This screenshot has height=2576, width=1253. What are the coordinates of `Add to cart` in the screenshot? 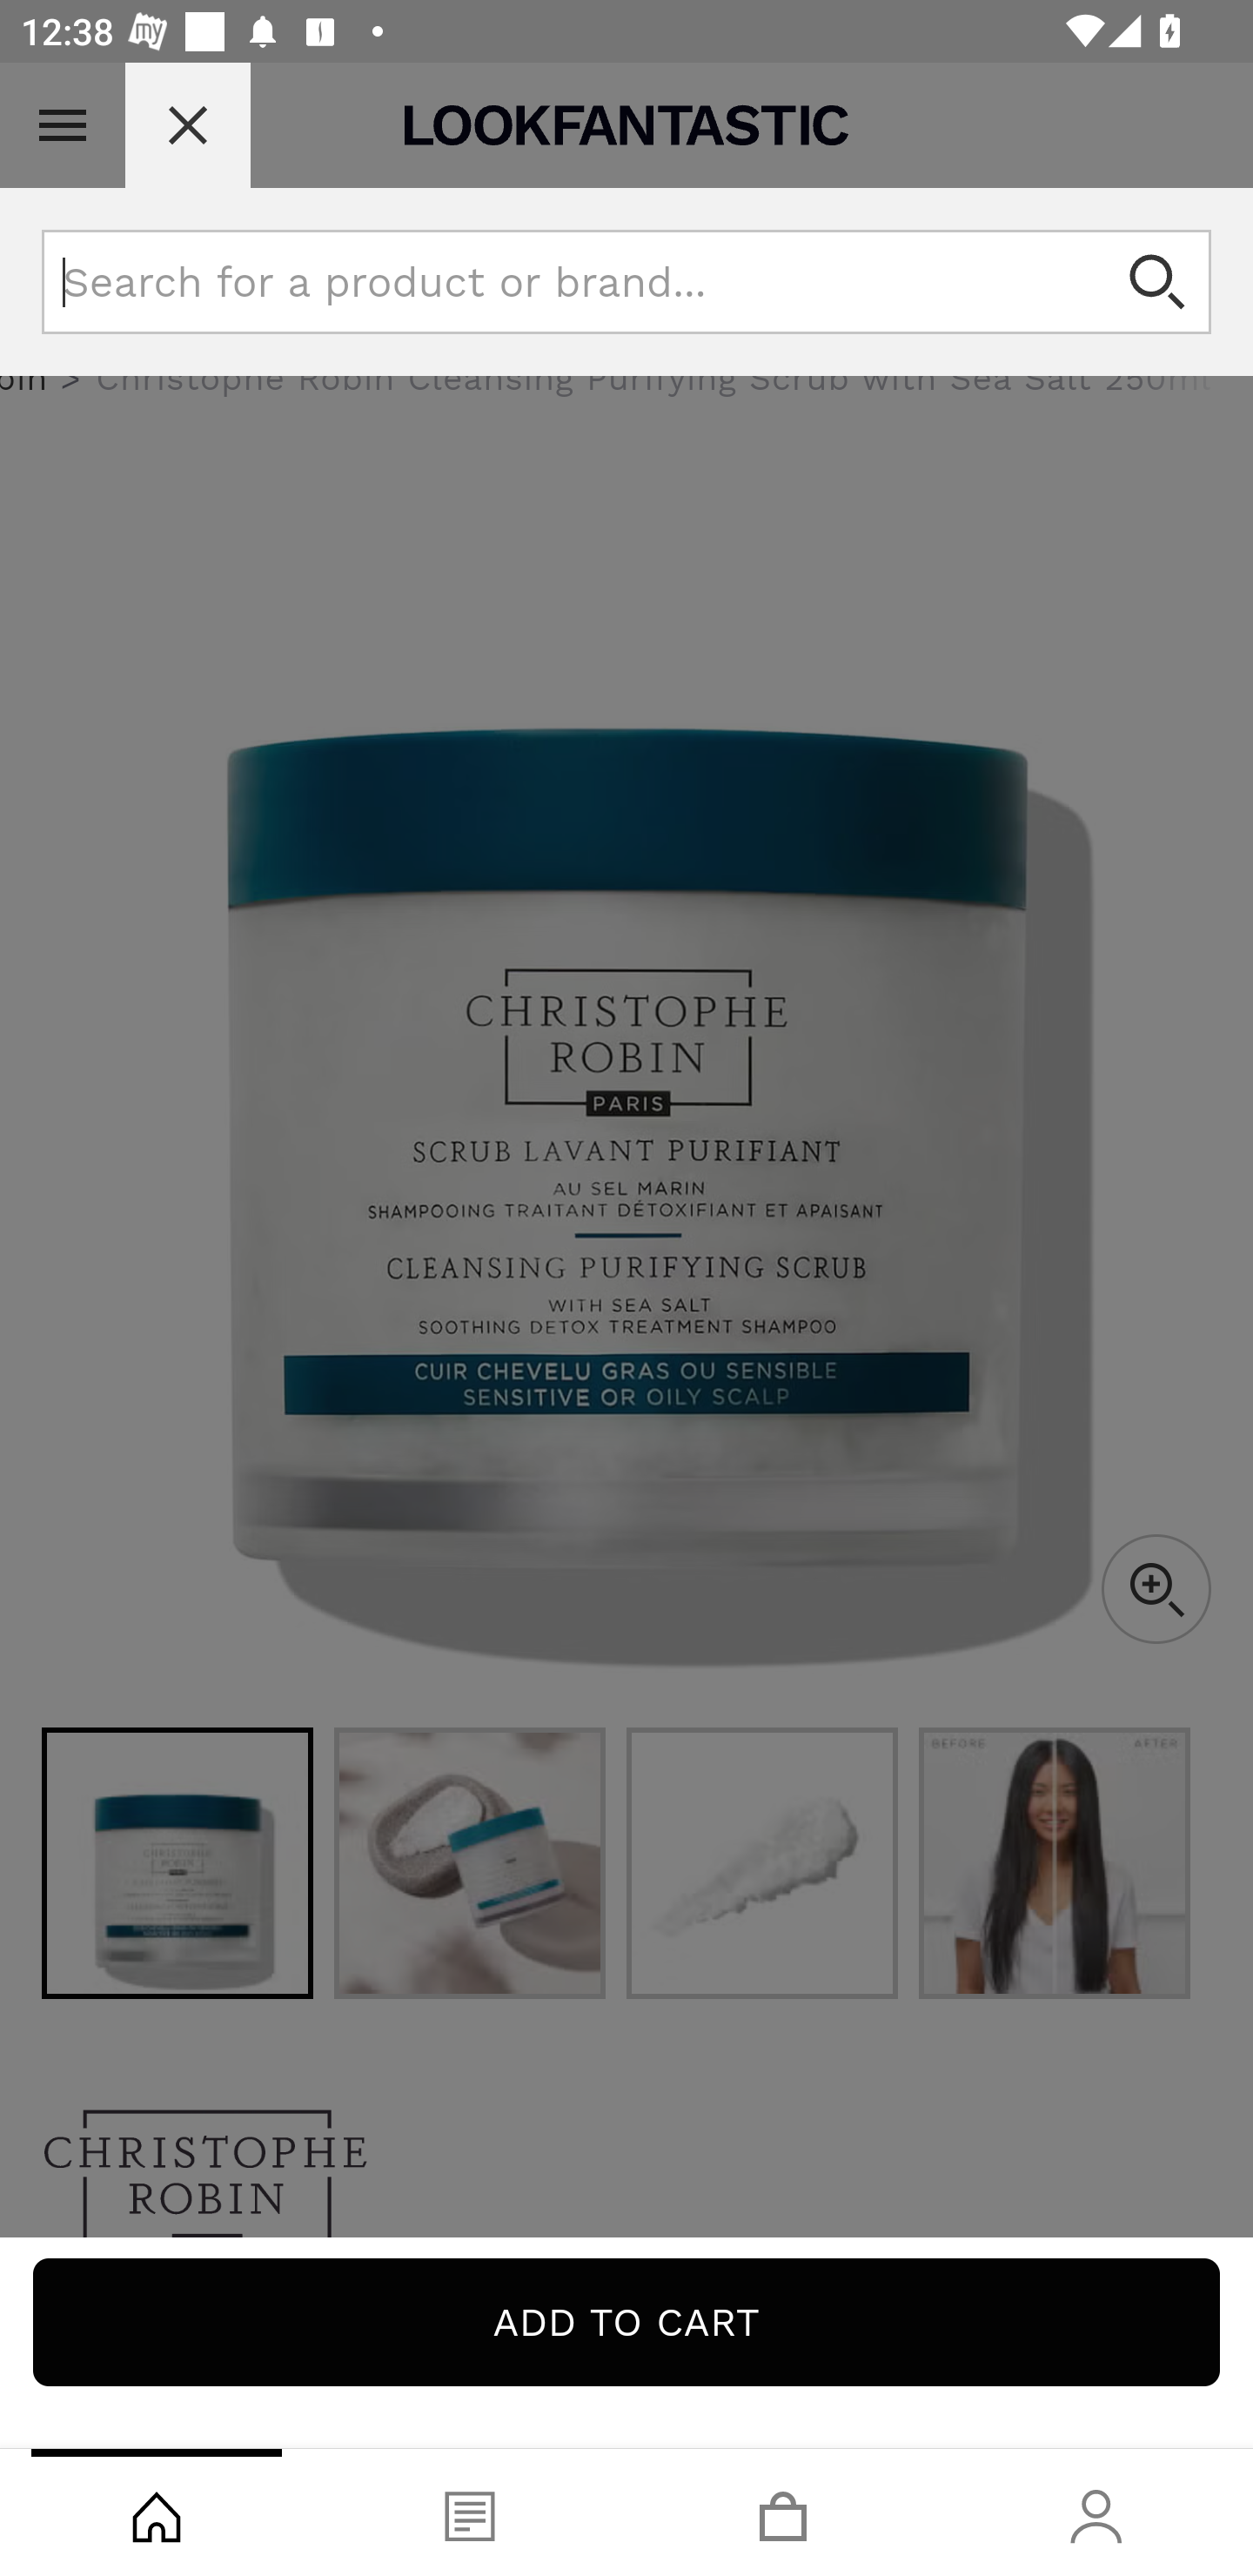 It's located at (626, 2322).